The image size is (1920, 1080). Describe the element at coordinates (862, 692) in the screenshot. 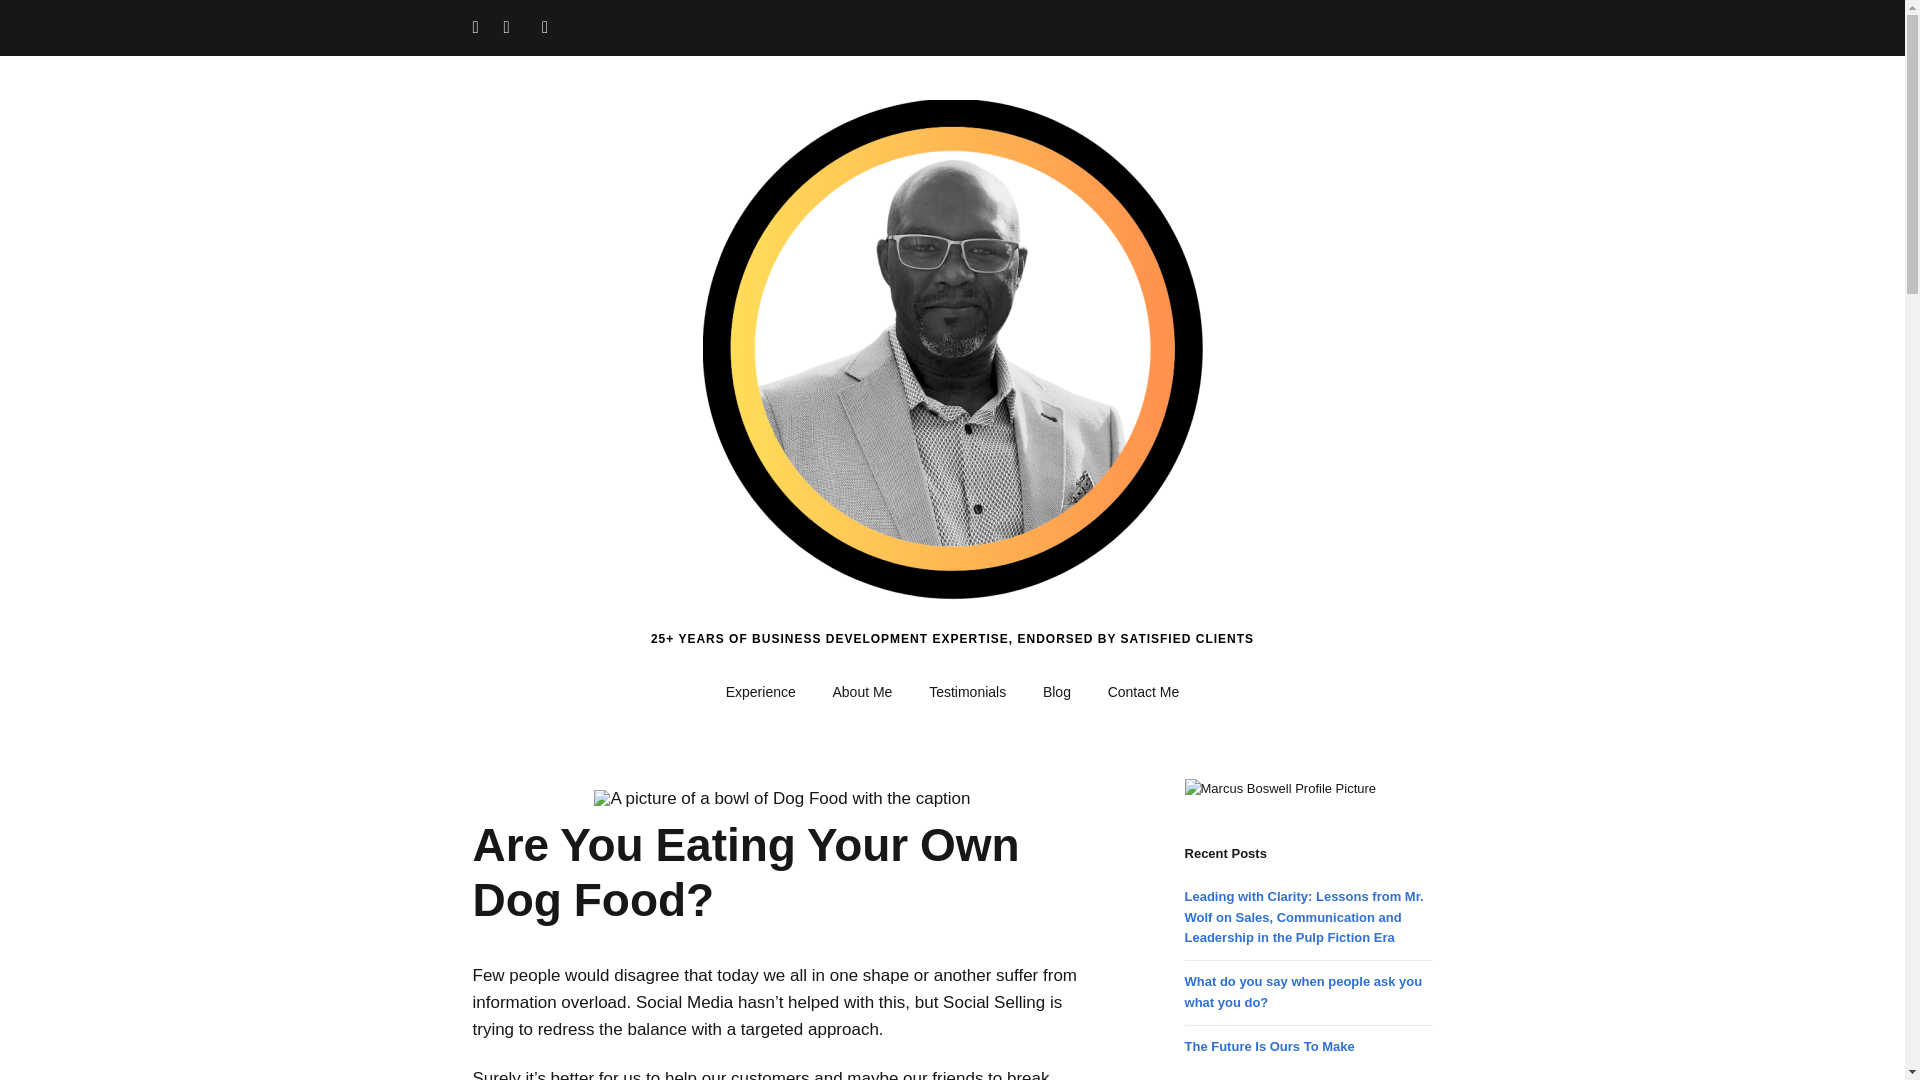

I see `About Me` at that location.